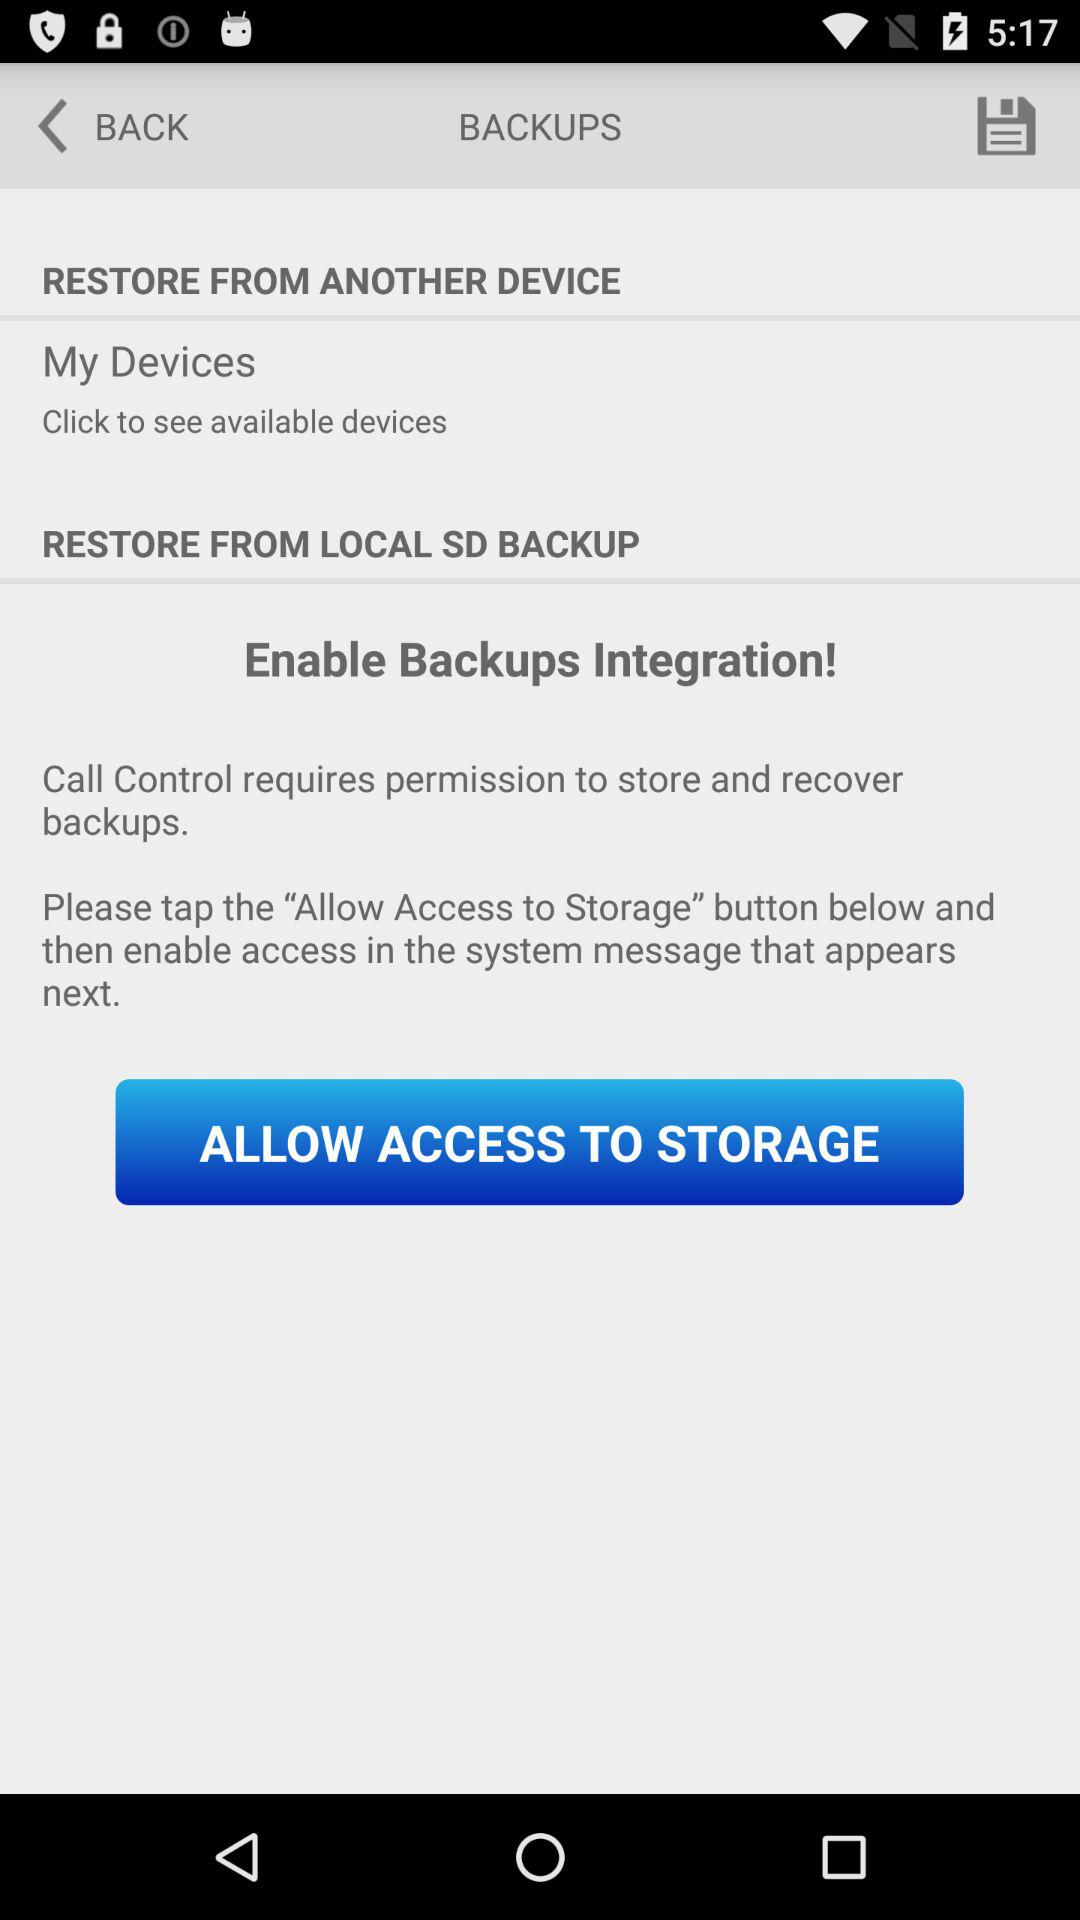 Image resolution: width=1080 pixels, height=1920 pixels. Describe the element at coordinates (1006, 126) in the screenshot. I see `turn off icon above restore from another item` at that location.